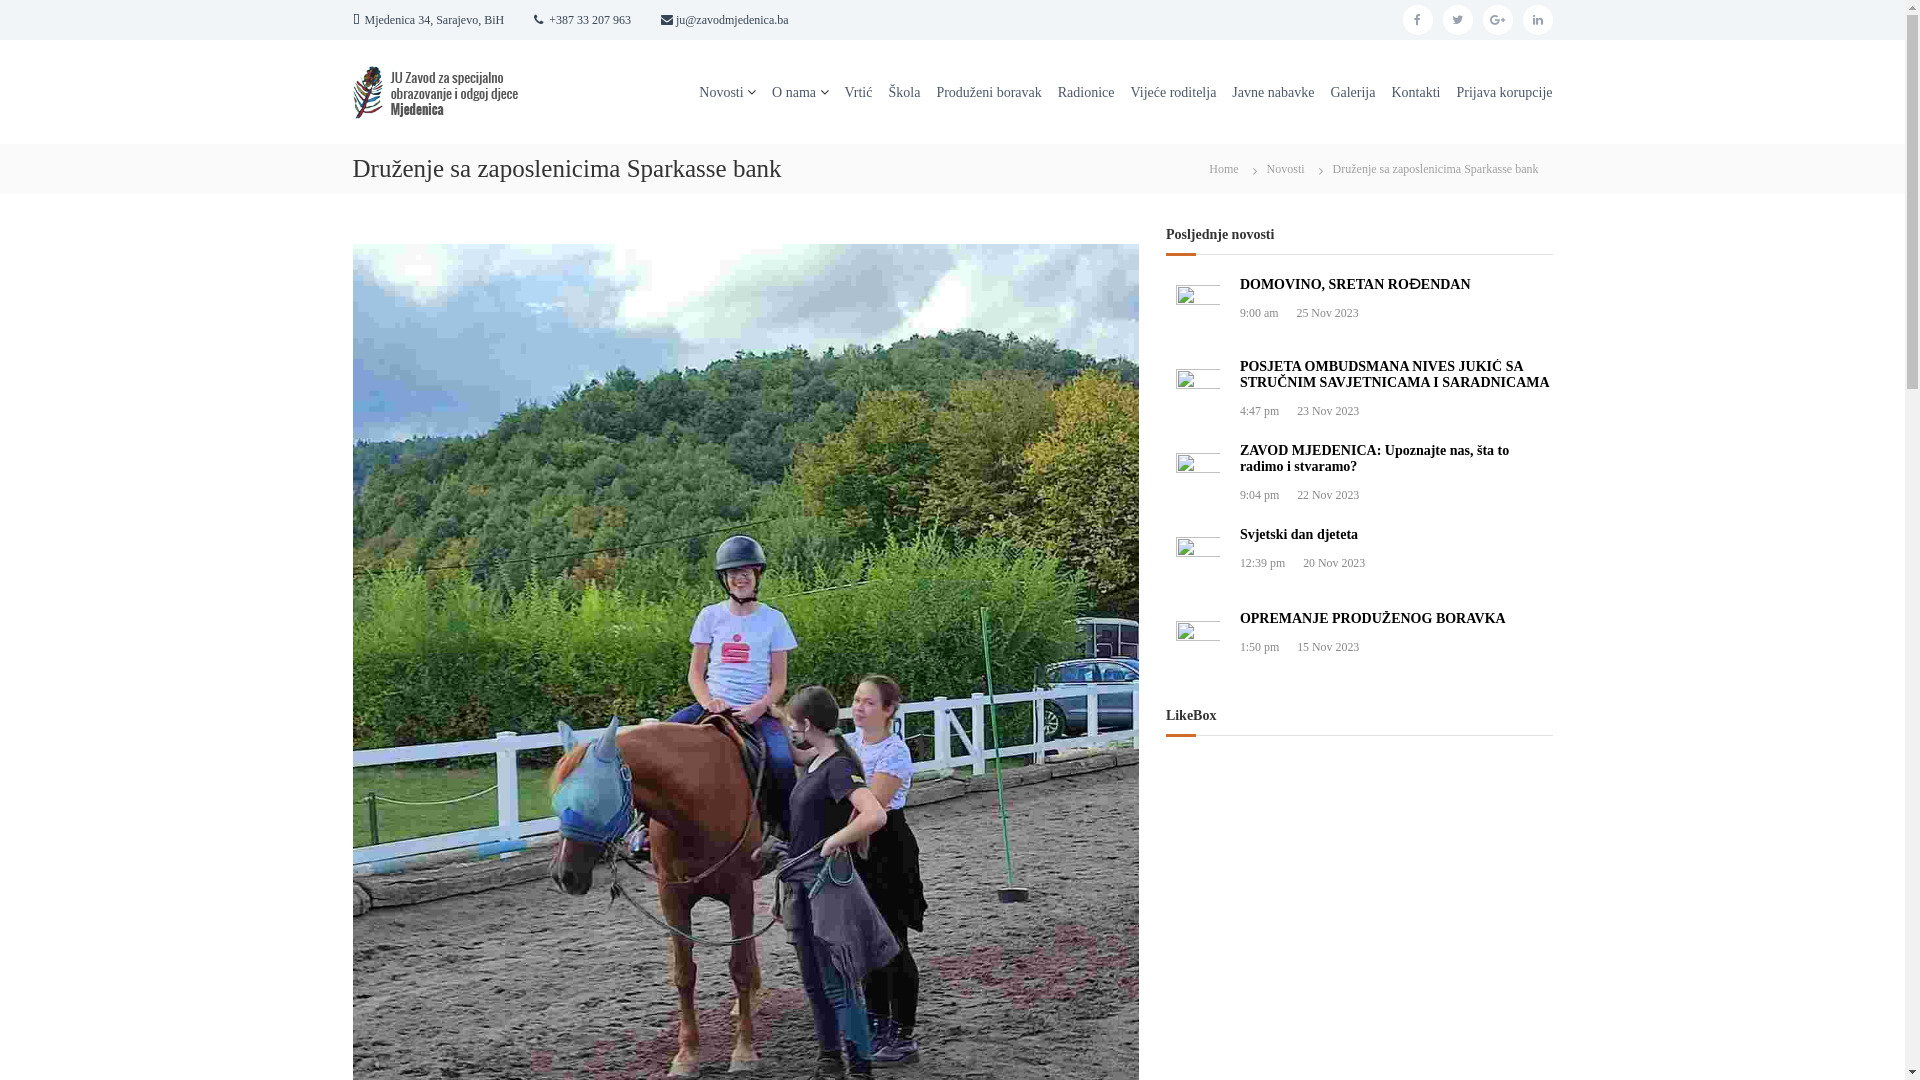  I want to click on Javne nabavke, so click(1273, 92).